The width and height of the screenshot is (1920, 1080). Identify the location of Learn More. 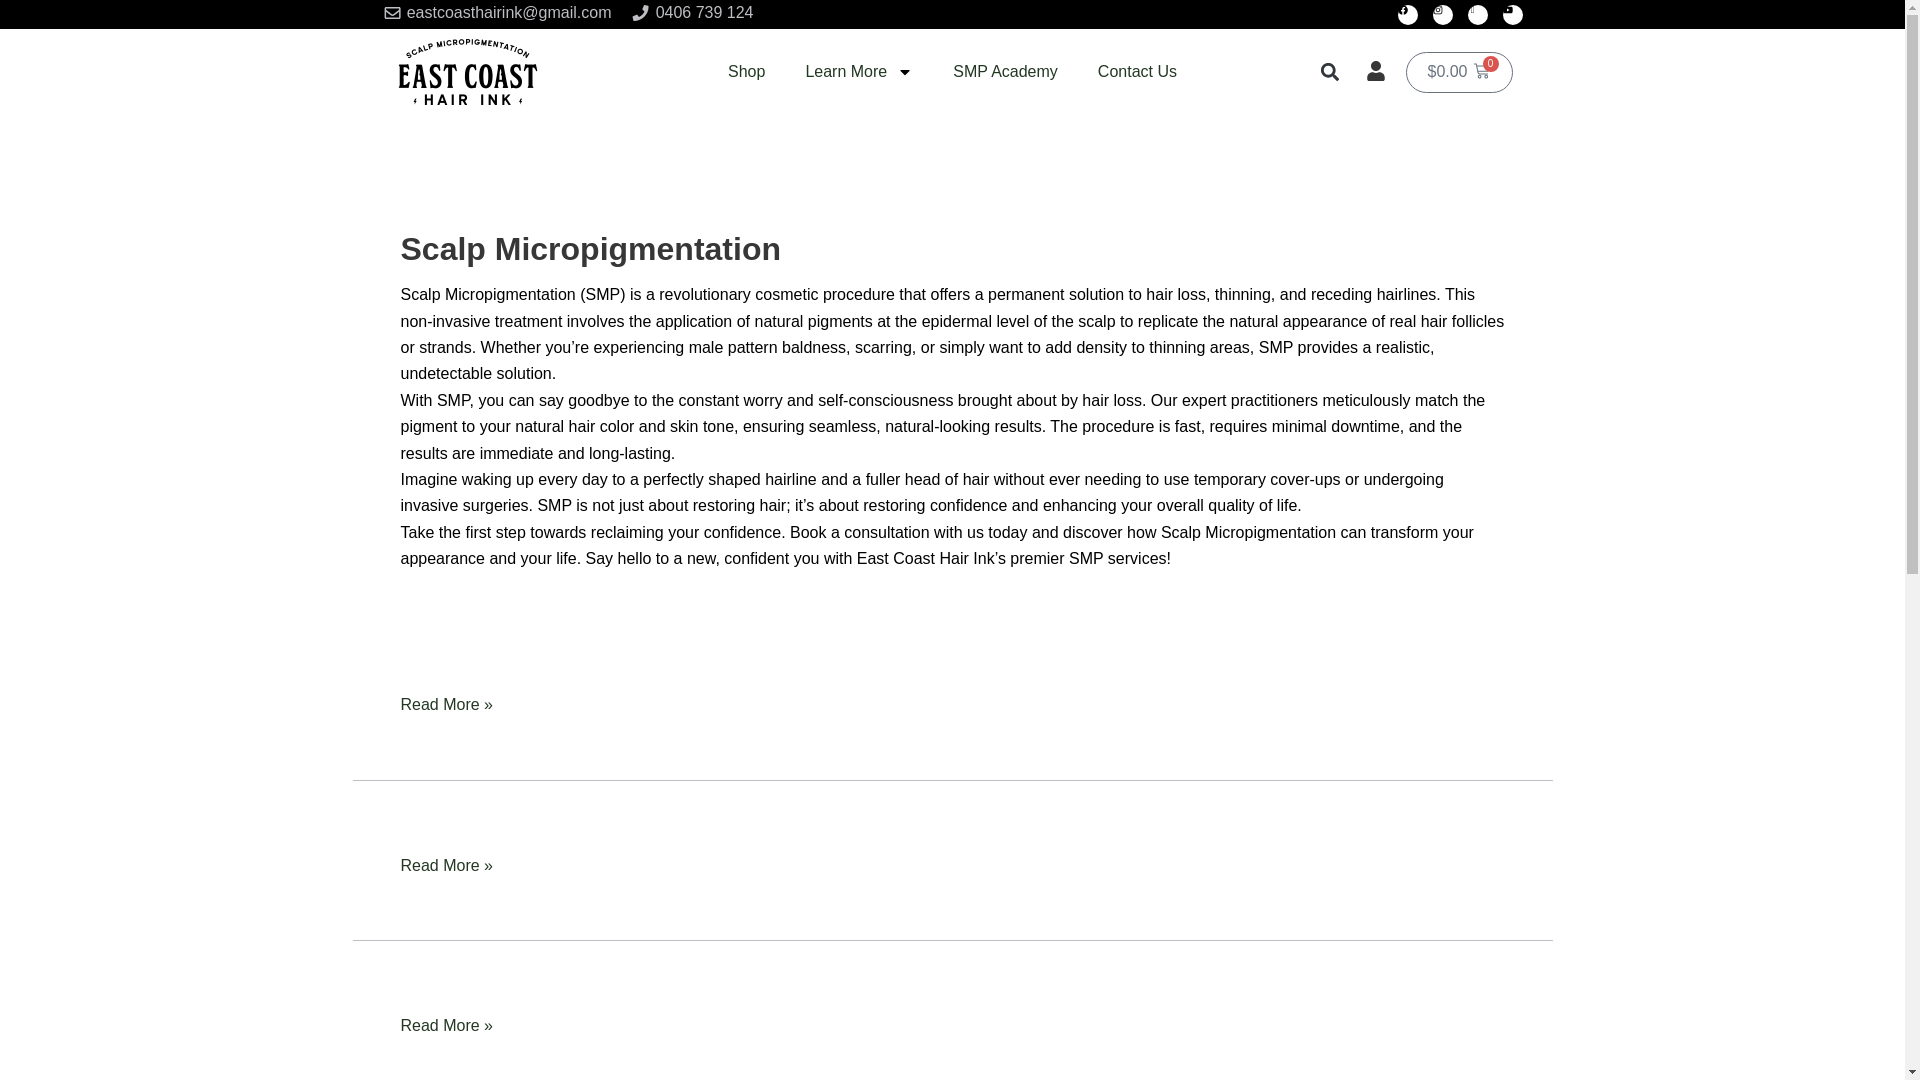
(859, 72).